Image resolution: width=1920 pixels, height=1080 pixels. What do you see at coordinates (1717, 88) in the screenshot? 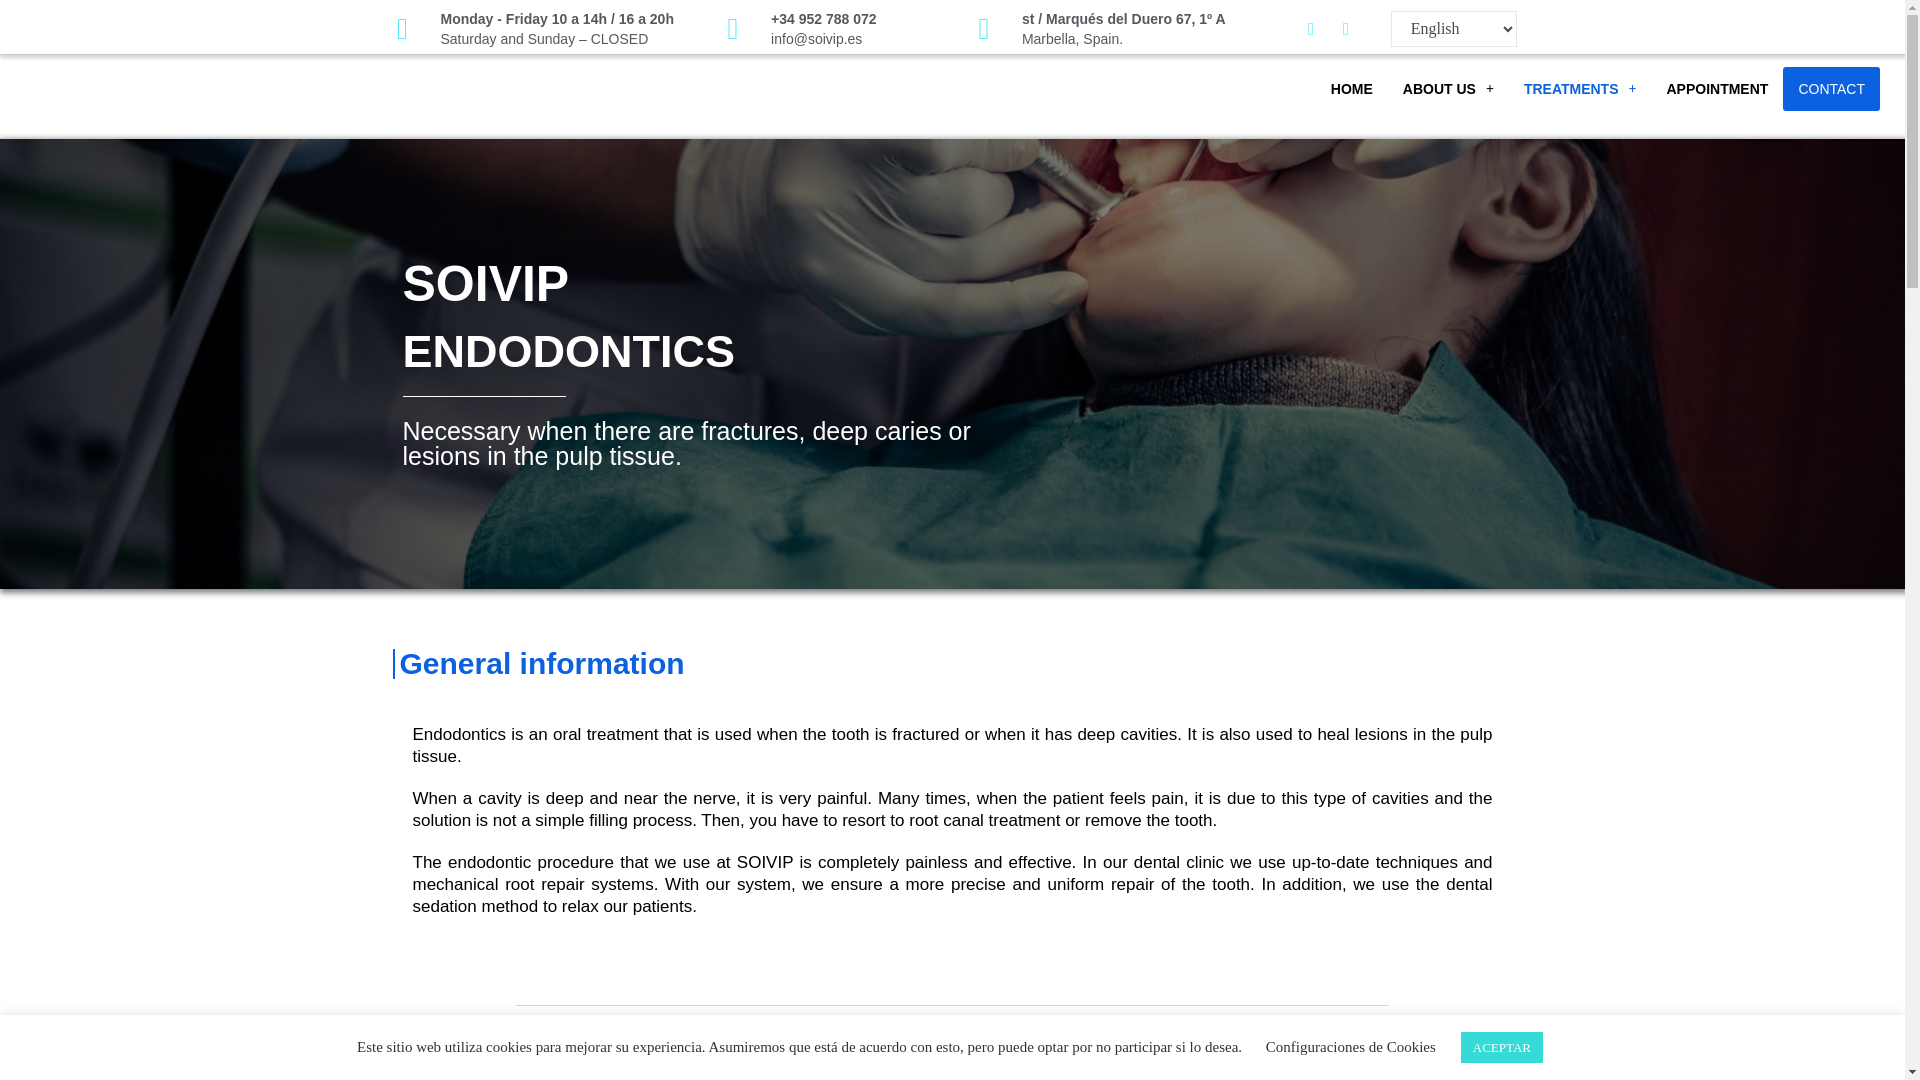
I see `APPOINTMENT` at bounding box center [1717, 88].